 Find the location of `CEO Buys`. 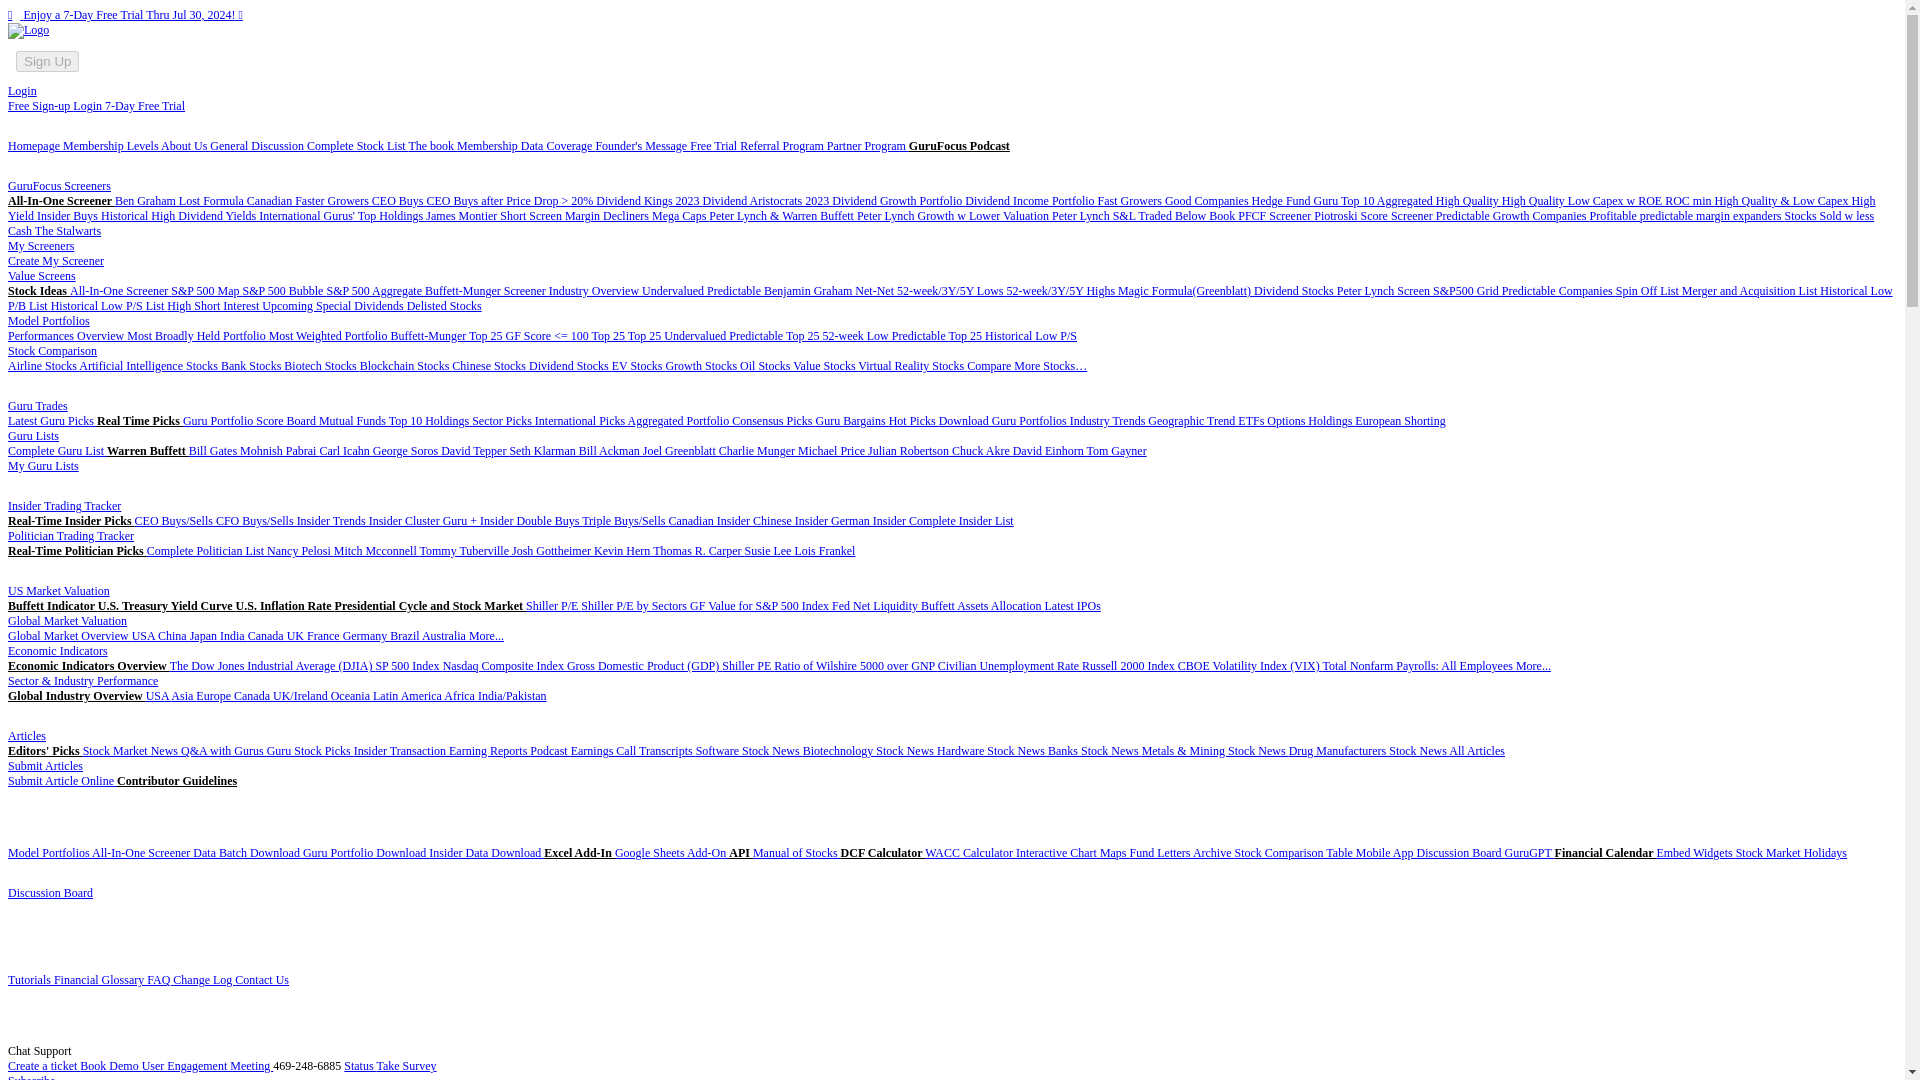

CEO Buys is located at coordinates (399, 201).